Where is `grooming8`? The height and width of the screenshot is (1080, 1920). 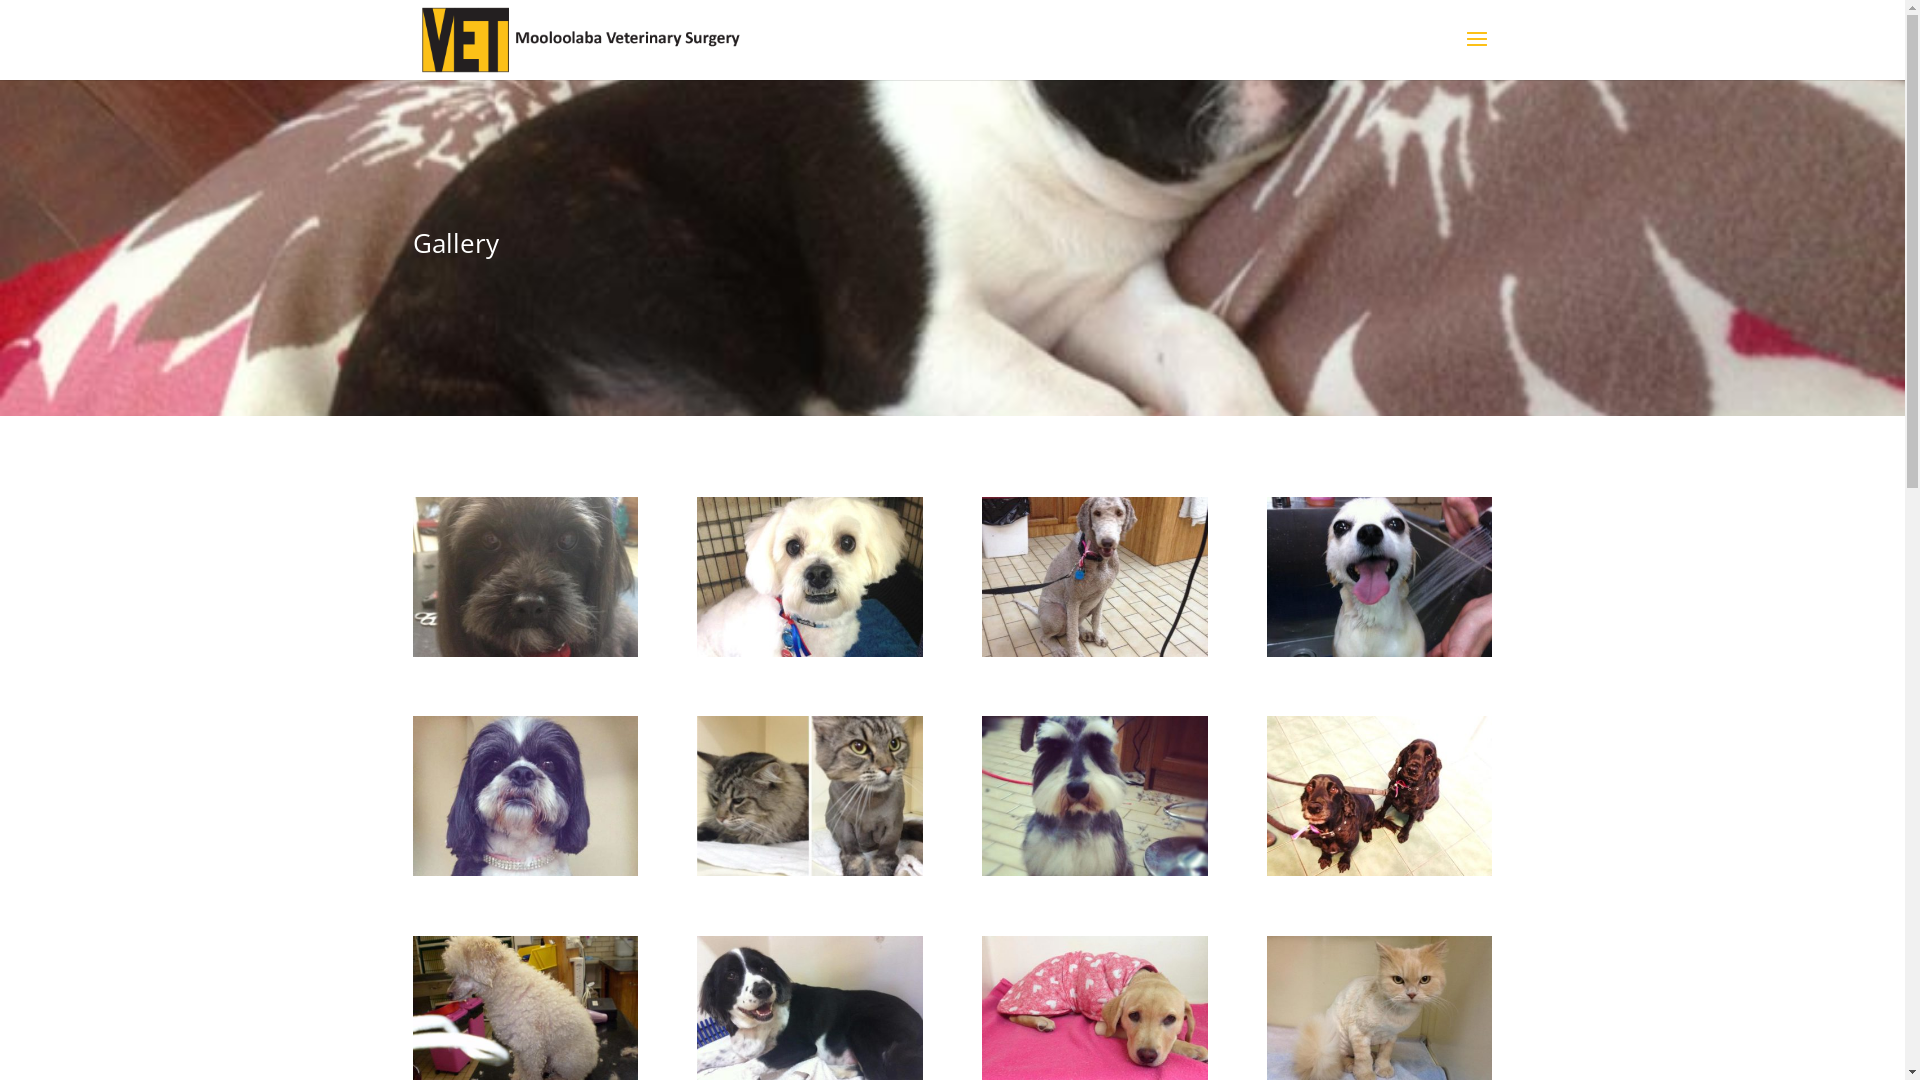 grooming8 is located at coordinates (524, 870).